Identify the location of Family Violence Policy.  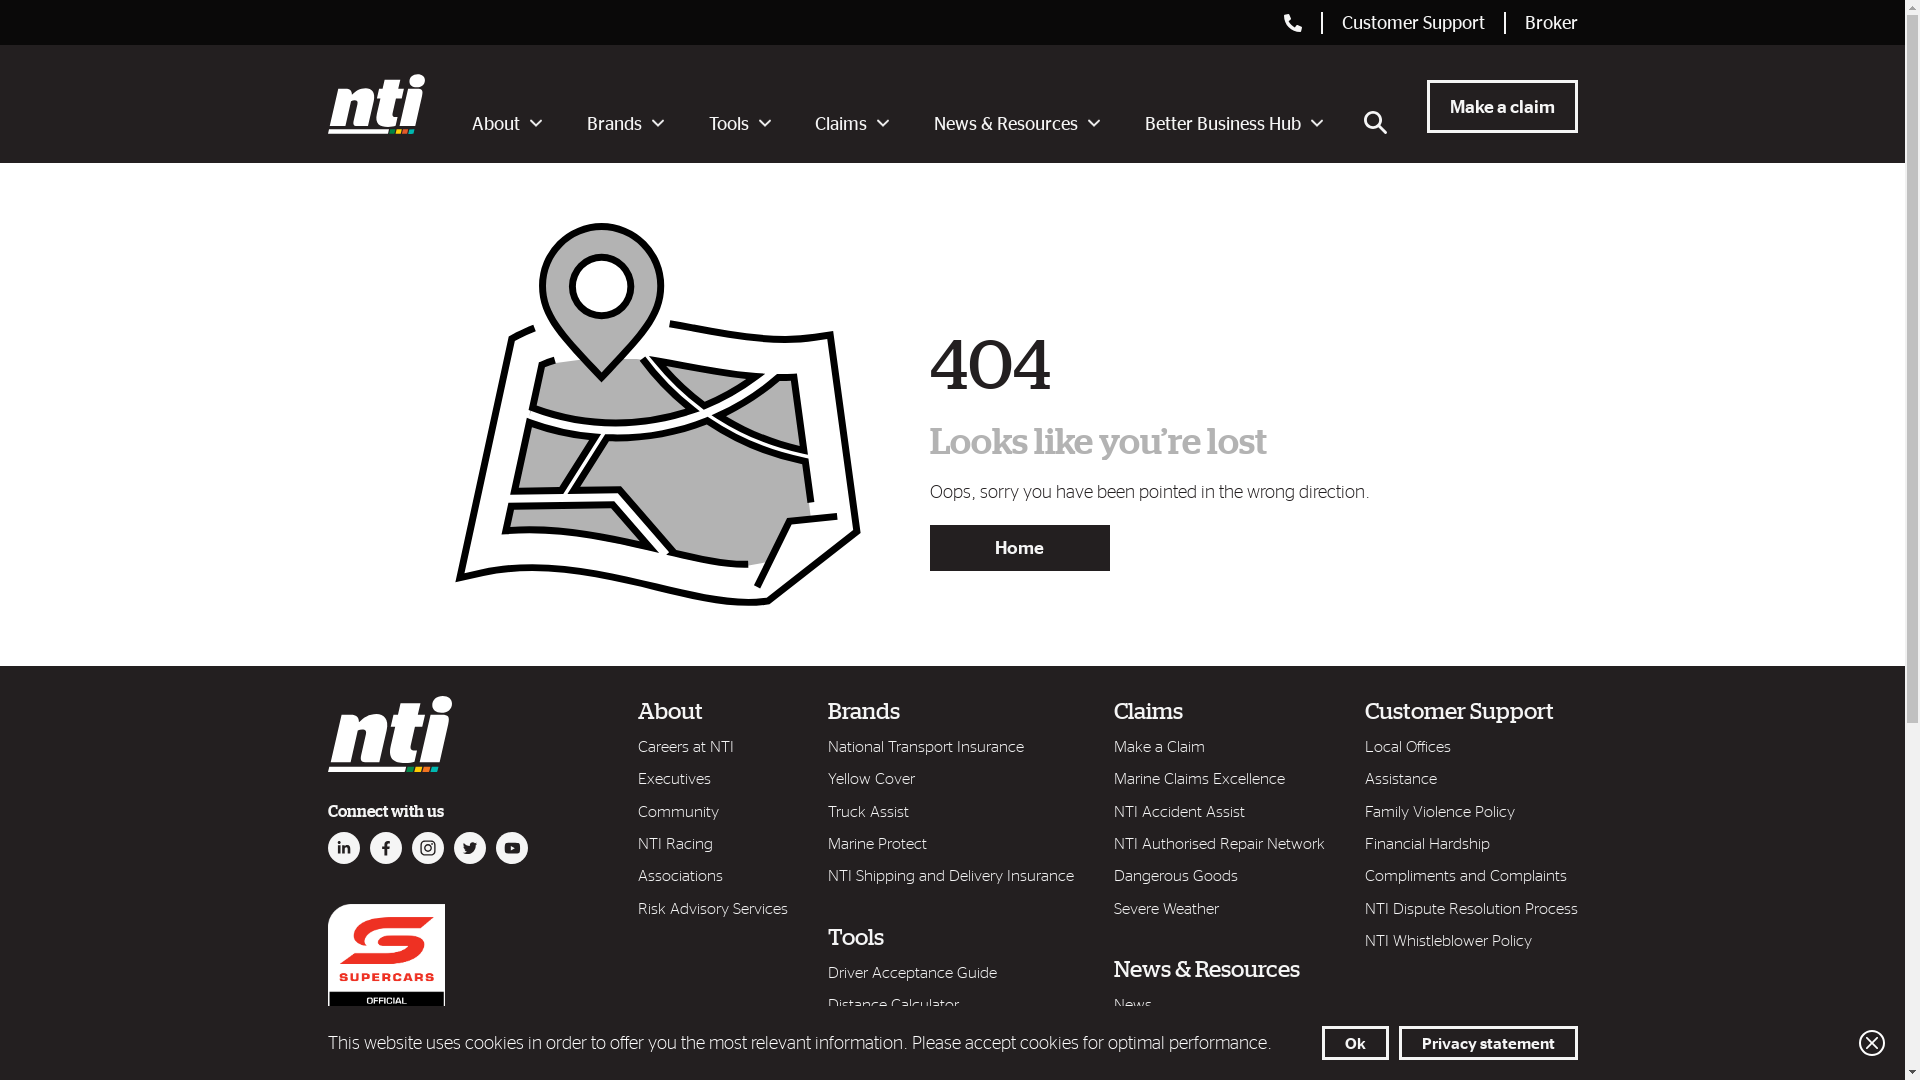
(1439, 811).